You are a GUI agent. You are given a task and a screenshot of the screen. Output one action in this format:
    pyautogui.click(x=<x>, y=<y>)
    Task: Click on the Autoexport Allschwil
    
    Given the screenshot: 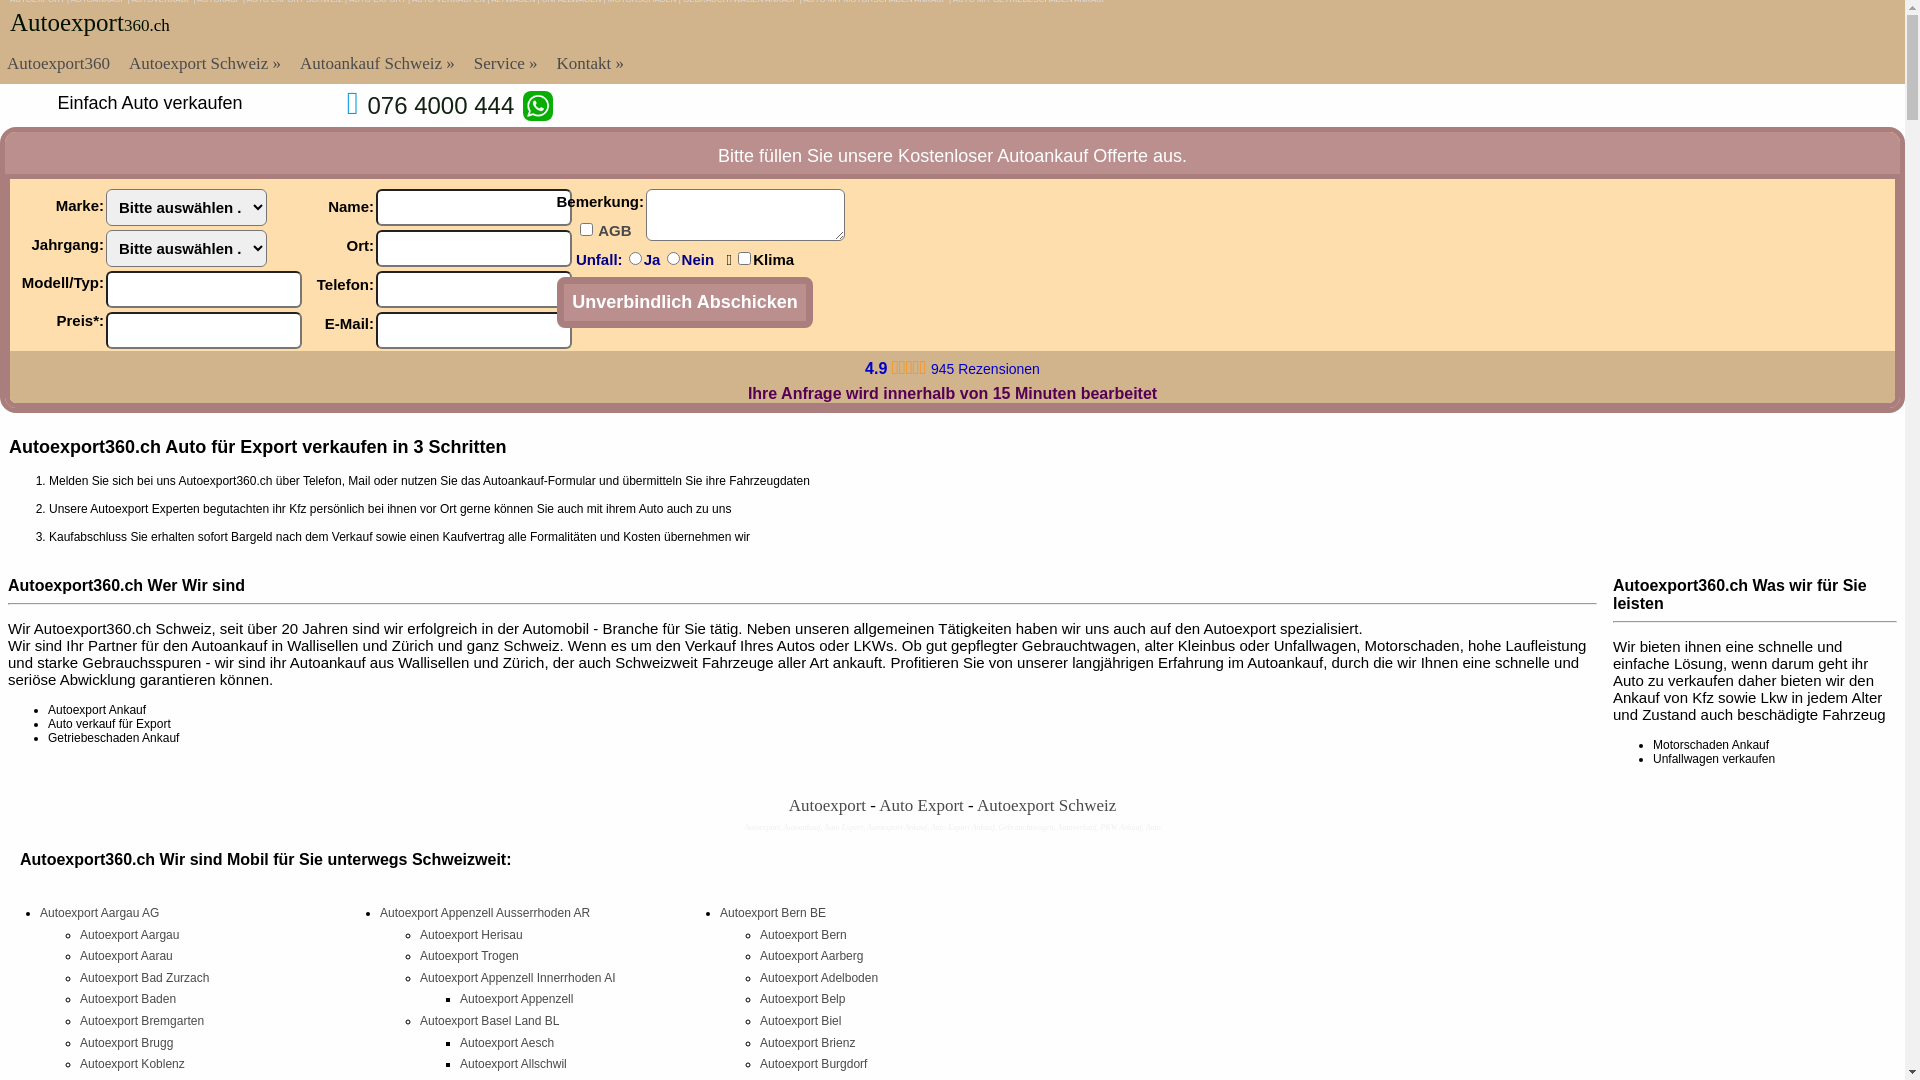 What is the action you would take?
    pyautogui.click(x=514, y=1064)
    